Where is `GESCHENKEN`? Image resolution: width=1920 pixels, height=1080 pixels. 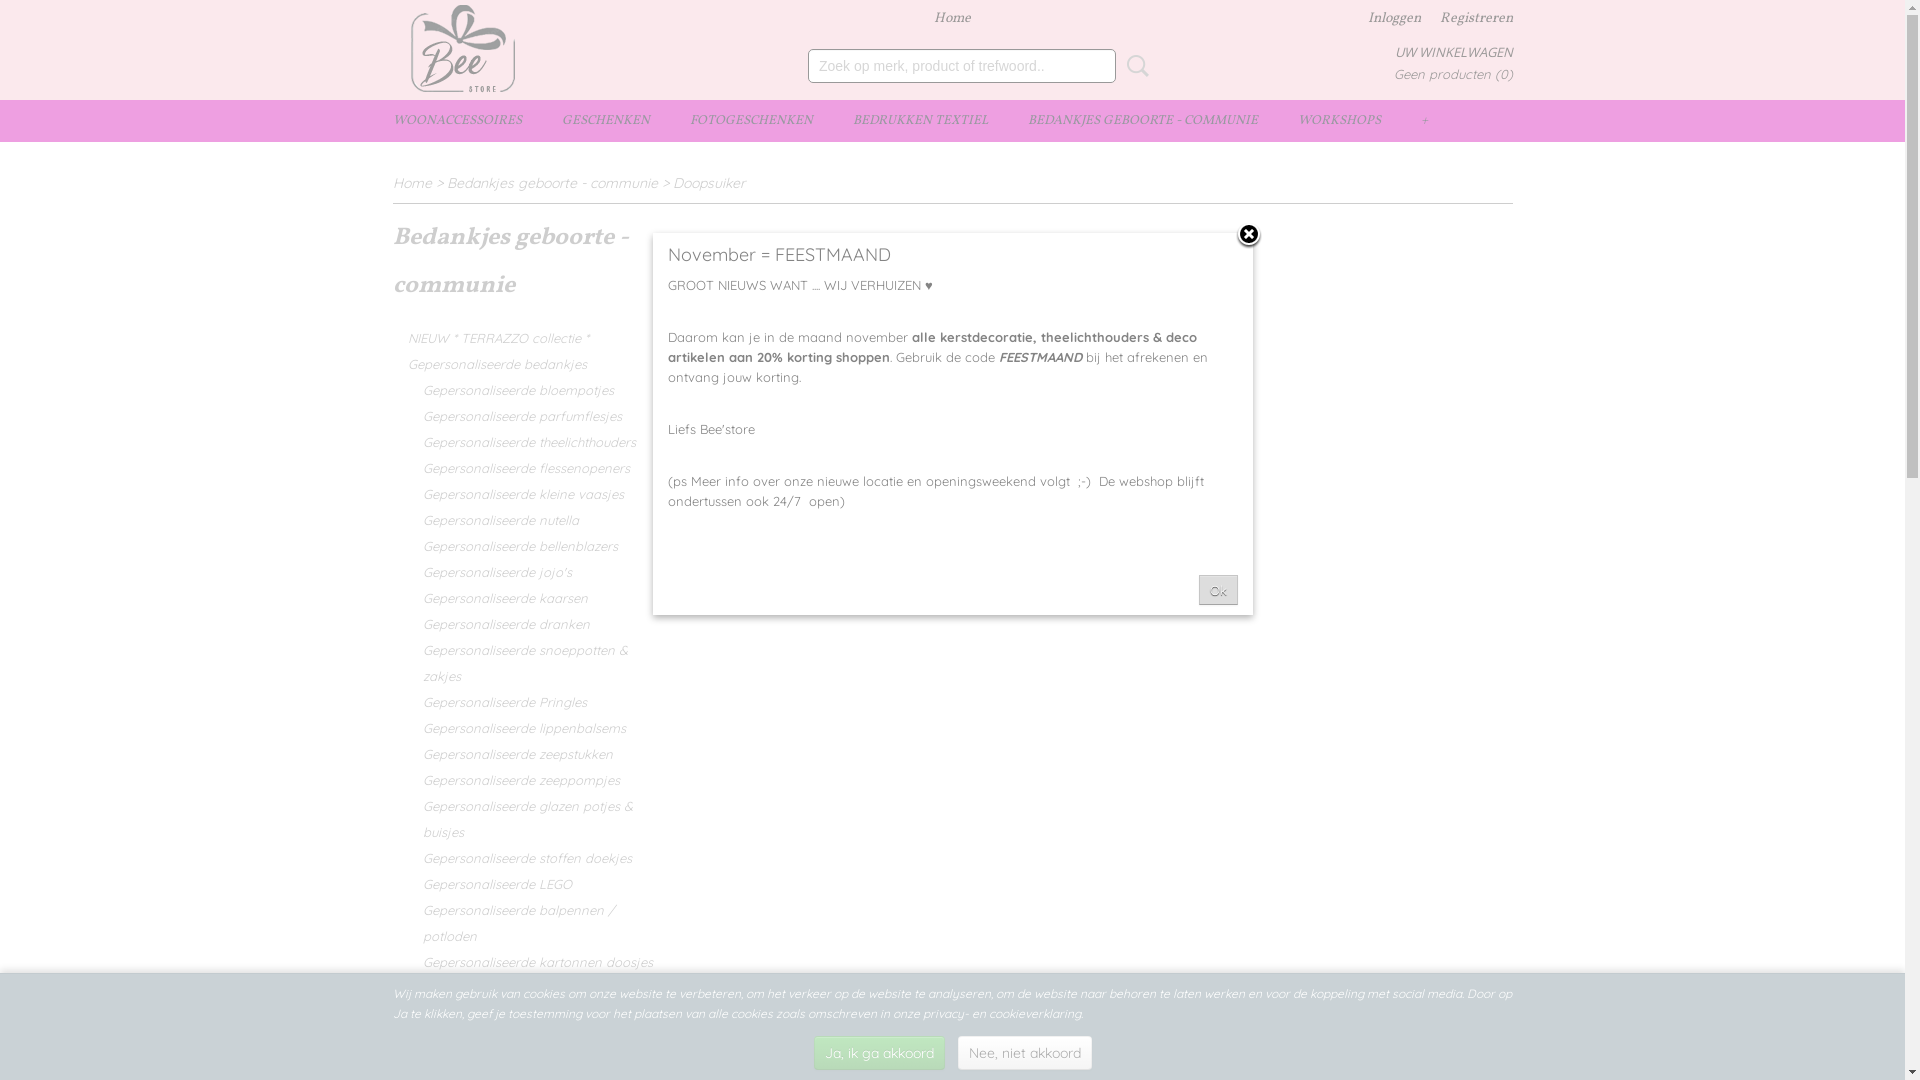 GESCHENKEN is located at coordinates (606, 121).